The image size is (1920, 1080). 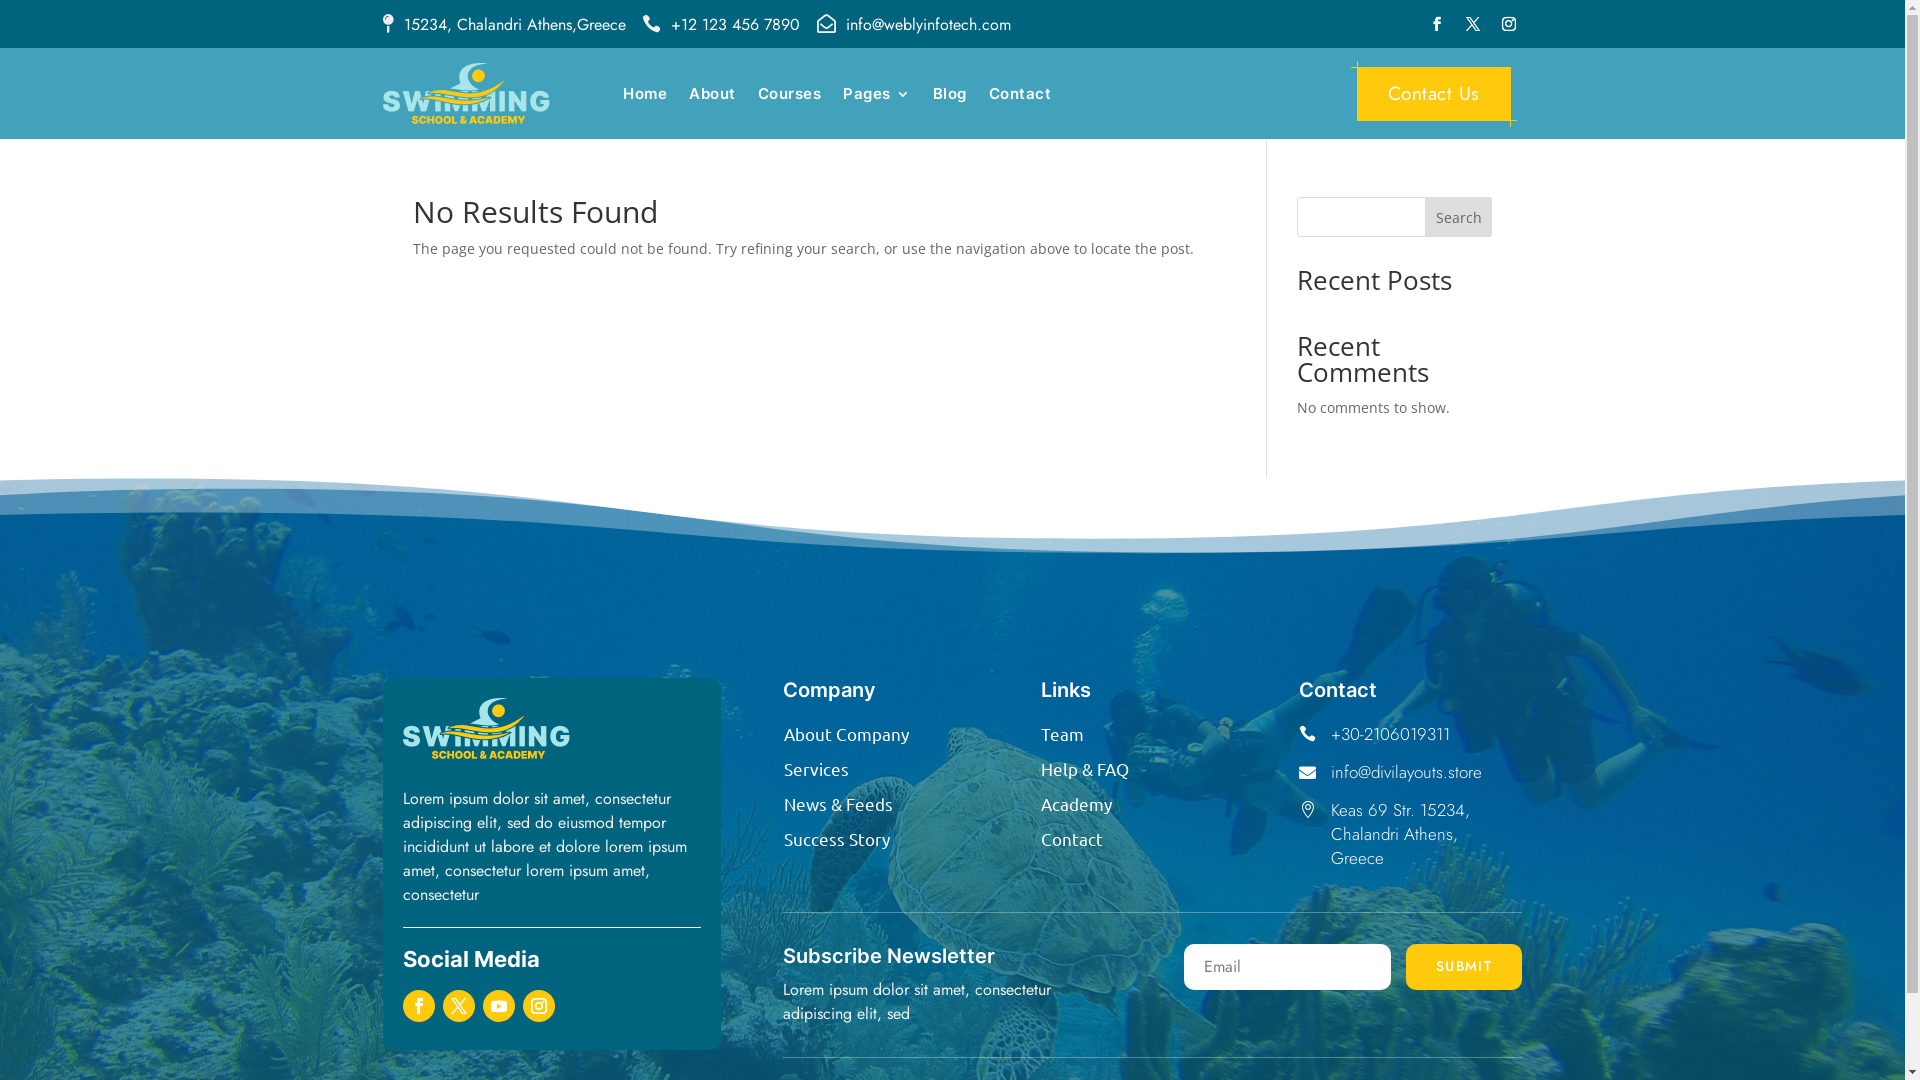 What do you see at coordinates (1400, 834) in the screenshot?
I see `Keas 69 Str. 15234, Chalandri Athens, Greece` at bounding box center [1400, 834].